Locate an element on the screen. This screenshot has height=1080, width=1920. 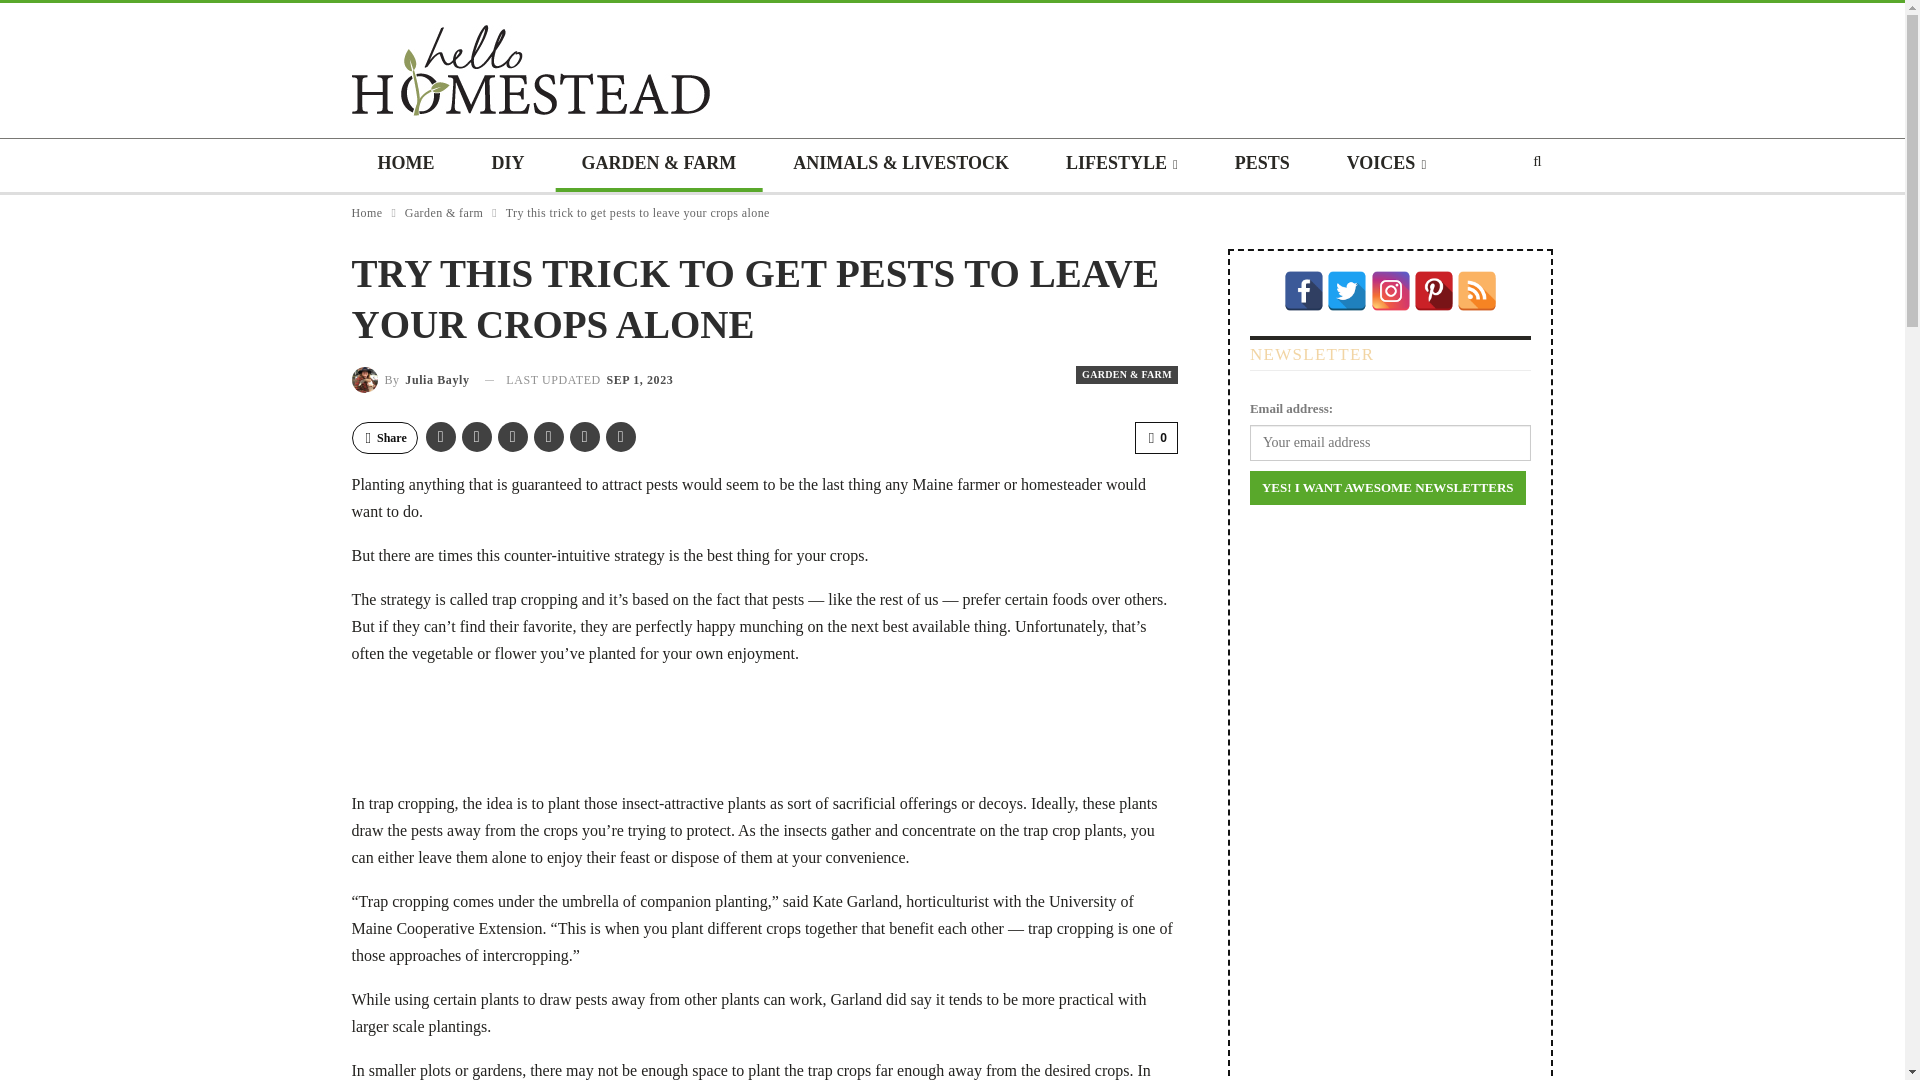
VOICES is located at coordinates (1386, 166).